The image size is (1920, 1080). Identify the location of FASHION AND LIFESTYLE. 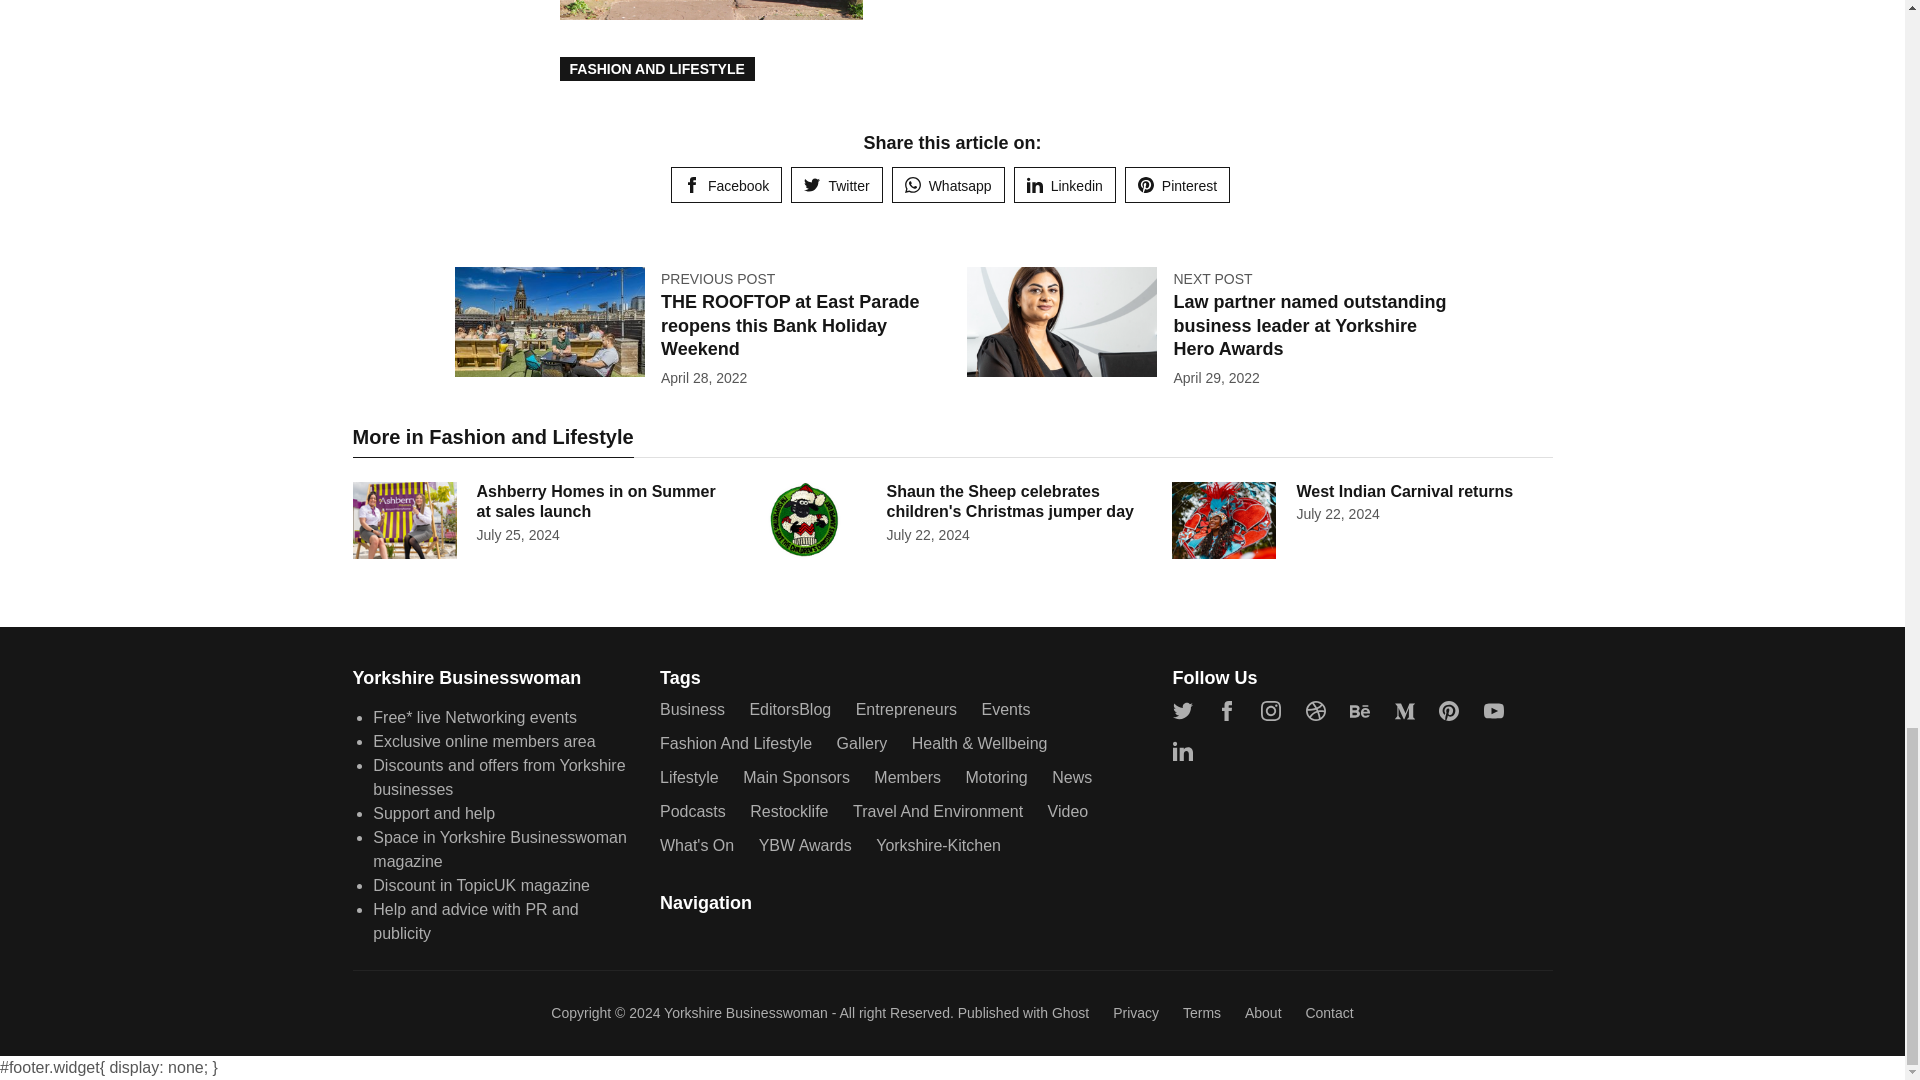
(657, 69).